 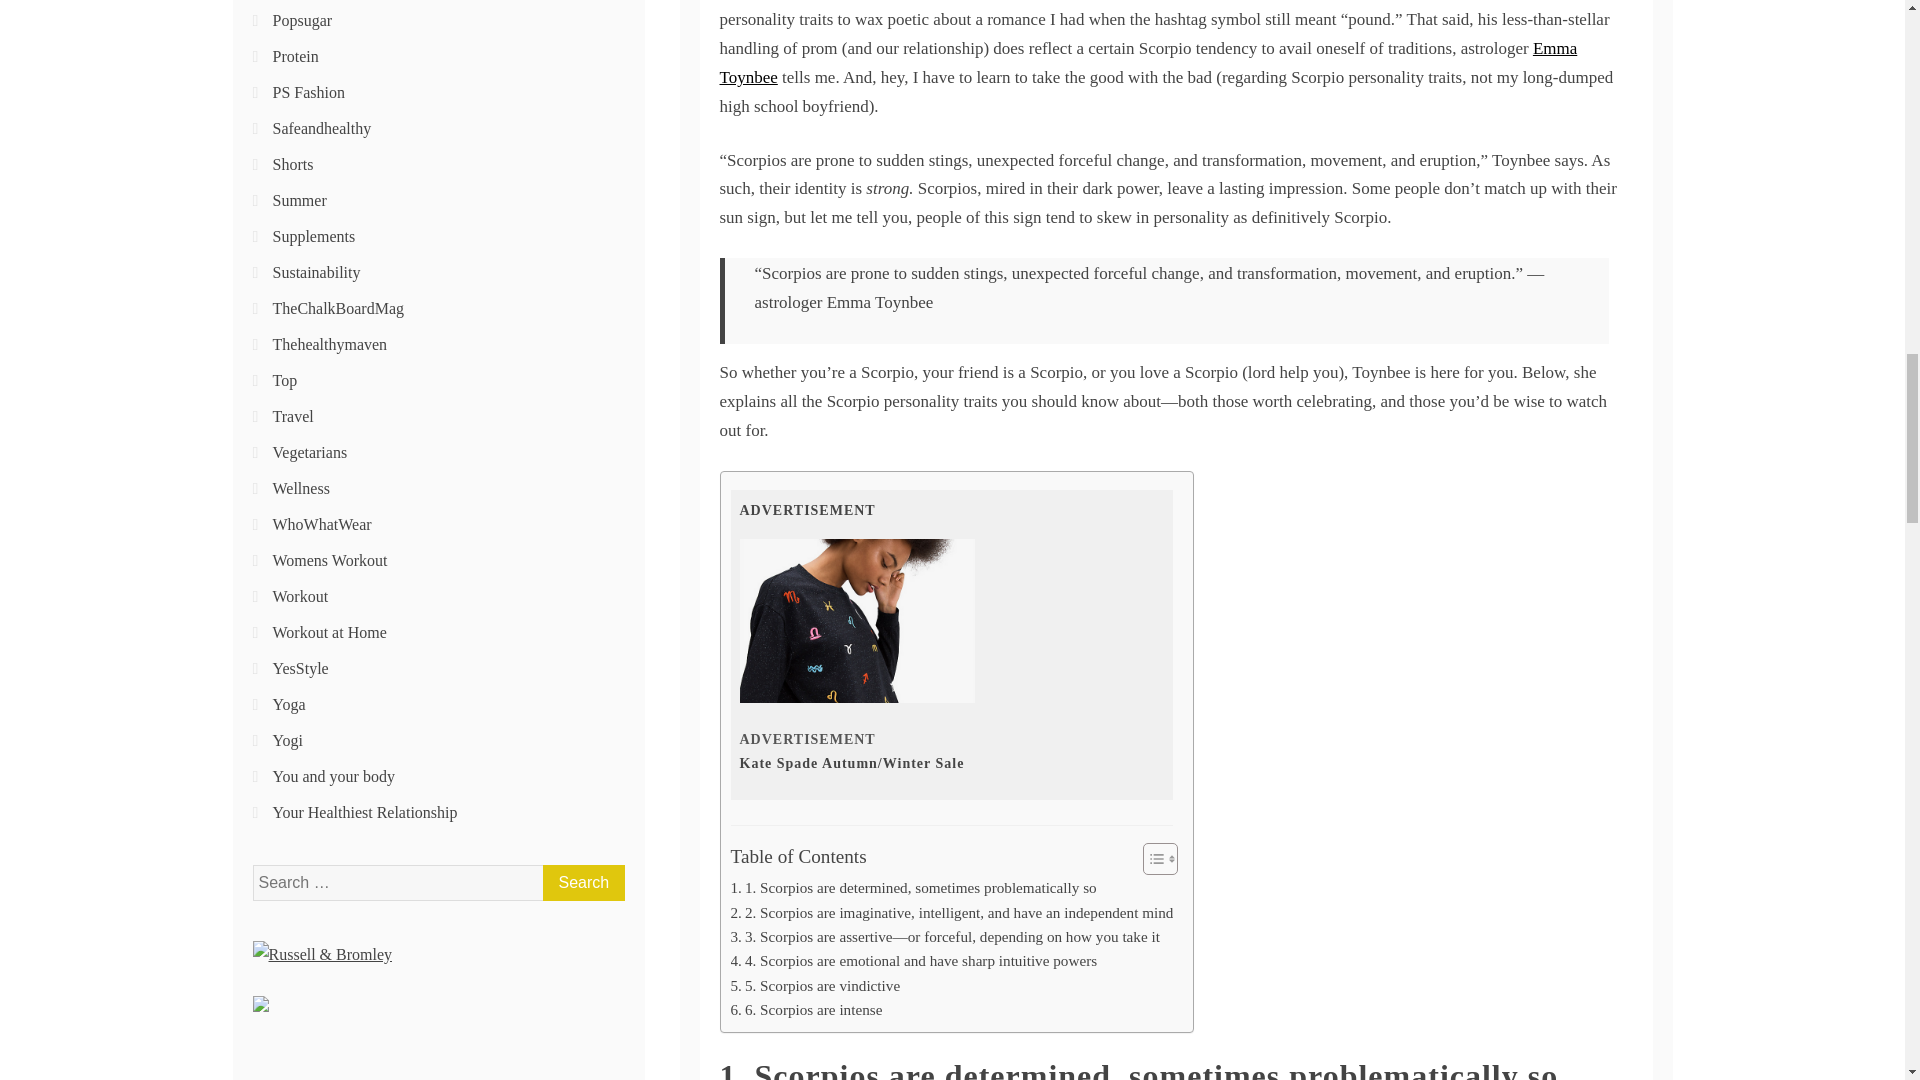 What do you see at coordinates (912, 887) in the screenshot?
I see `1. Scorpios are determined, sometimes problematically so` at bounding box center [912, 887].